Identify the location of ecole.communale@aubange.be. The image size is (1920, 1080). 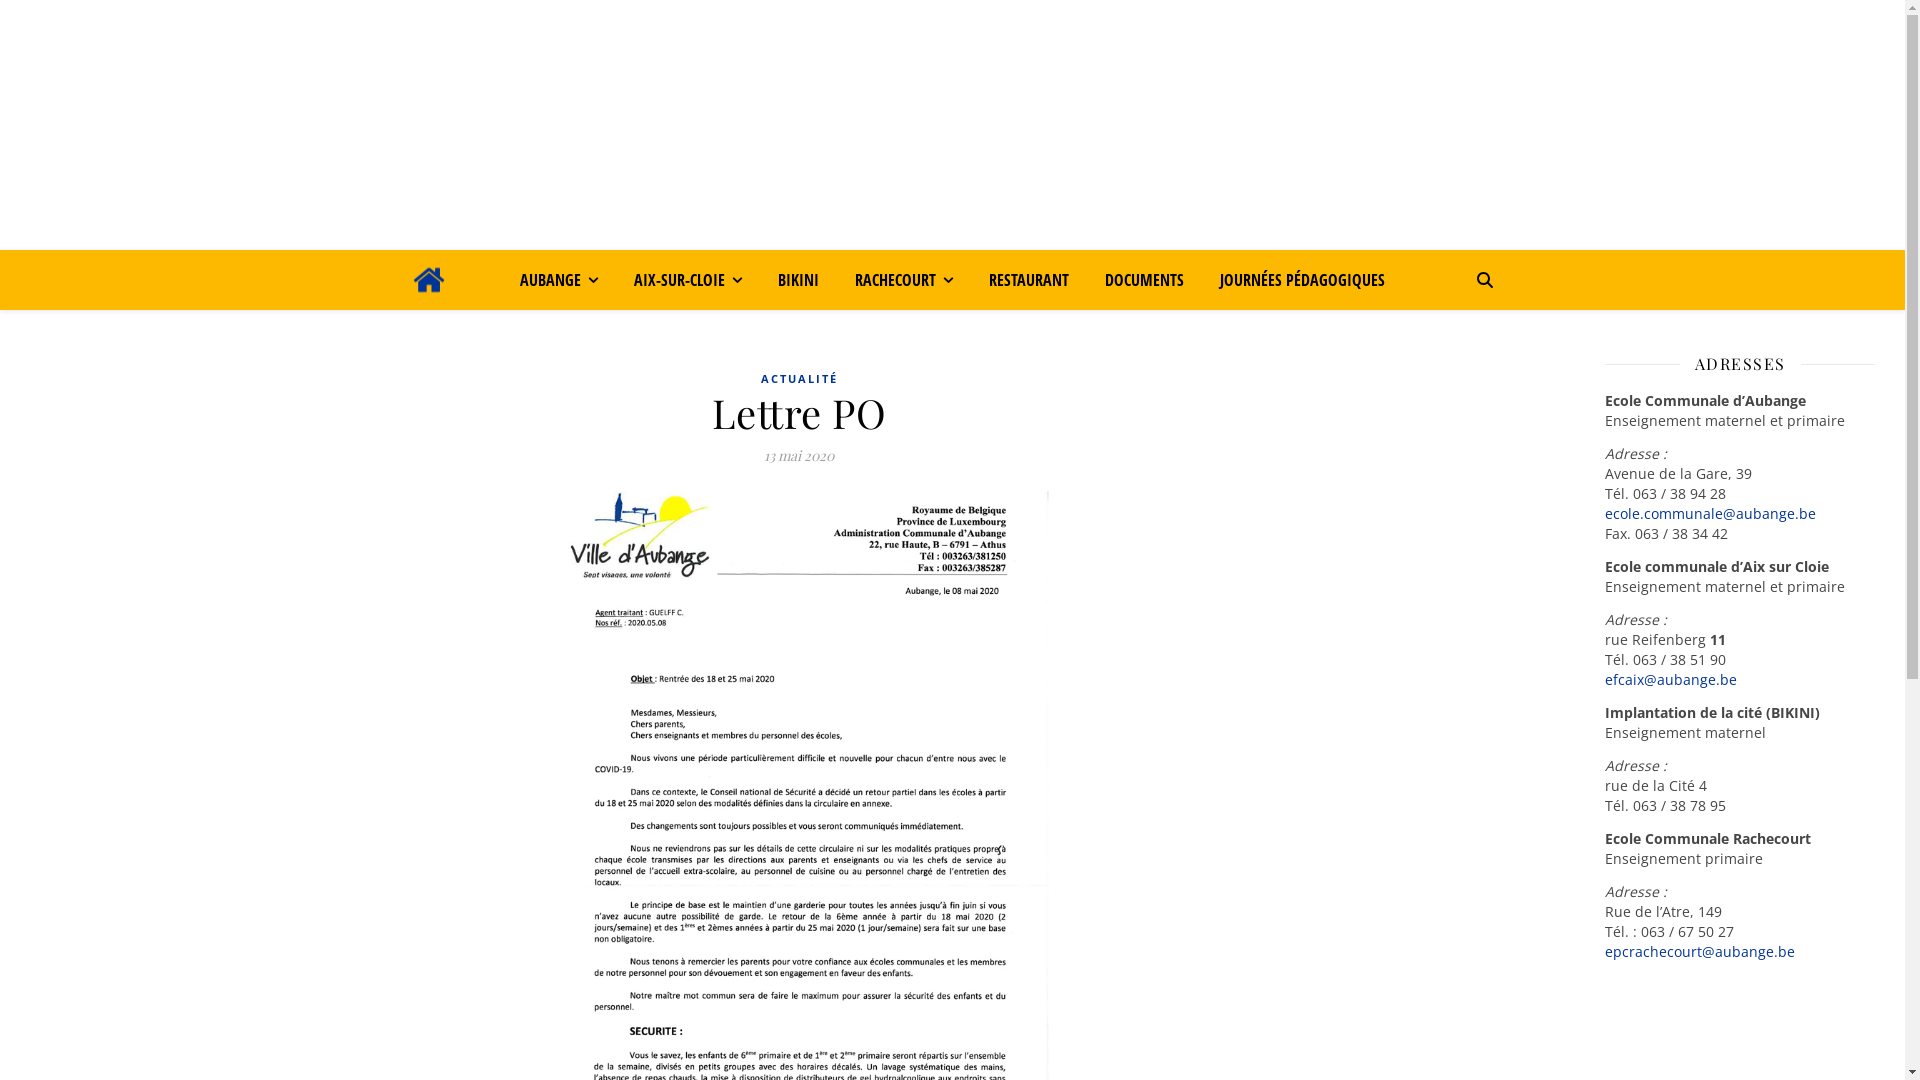
(1710, 514).